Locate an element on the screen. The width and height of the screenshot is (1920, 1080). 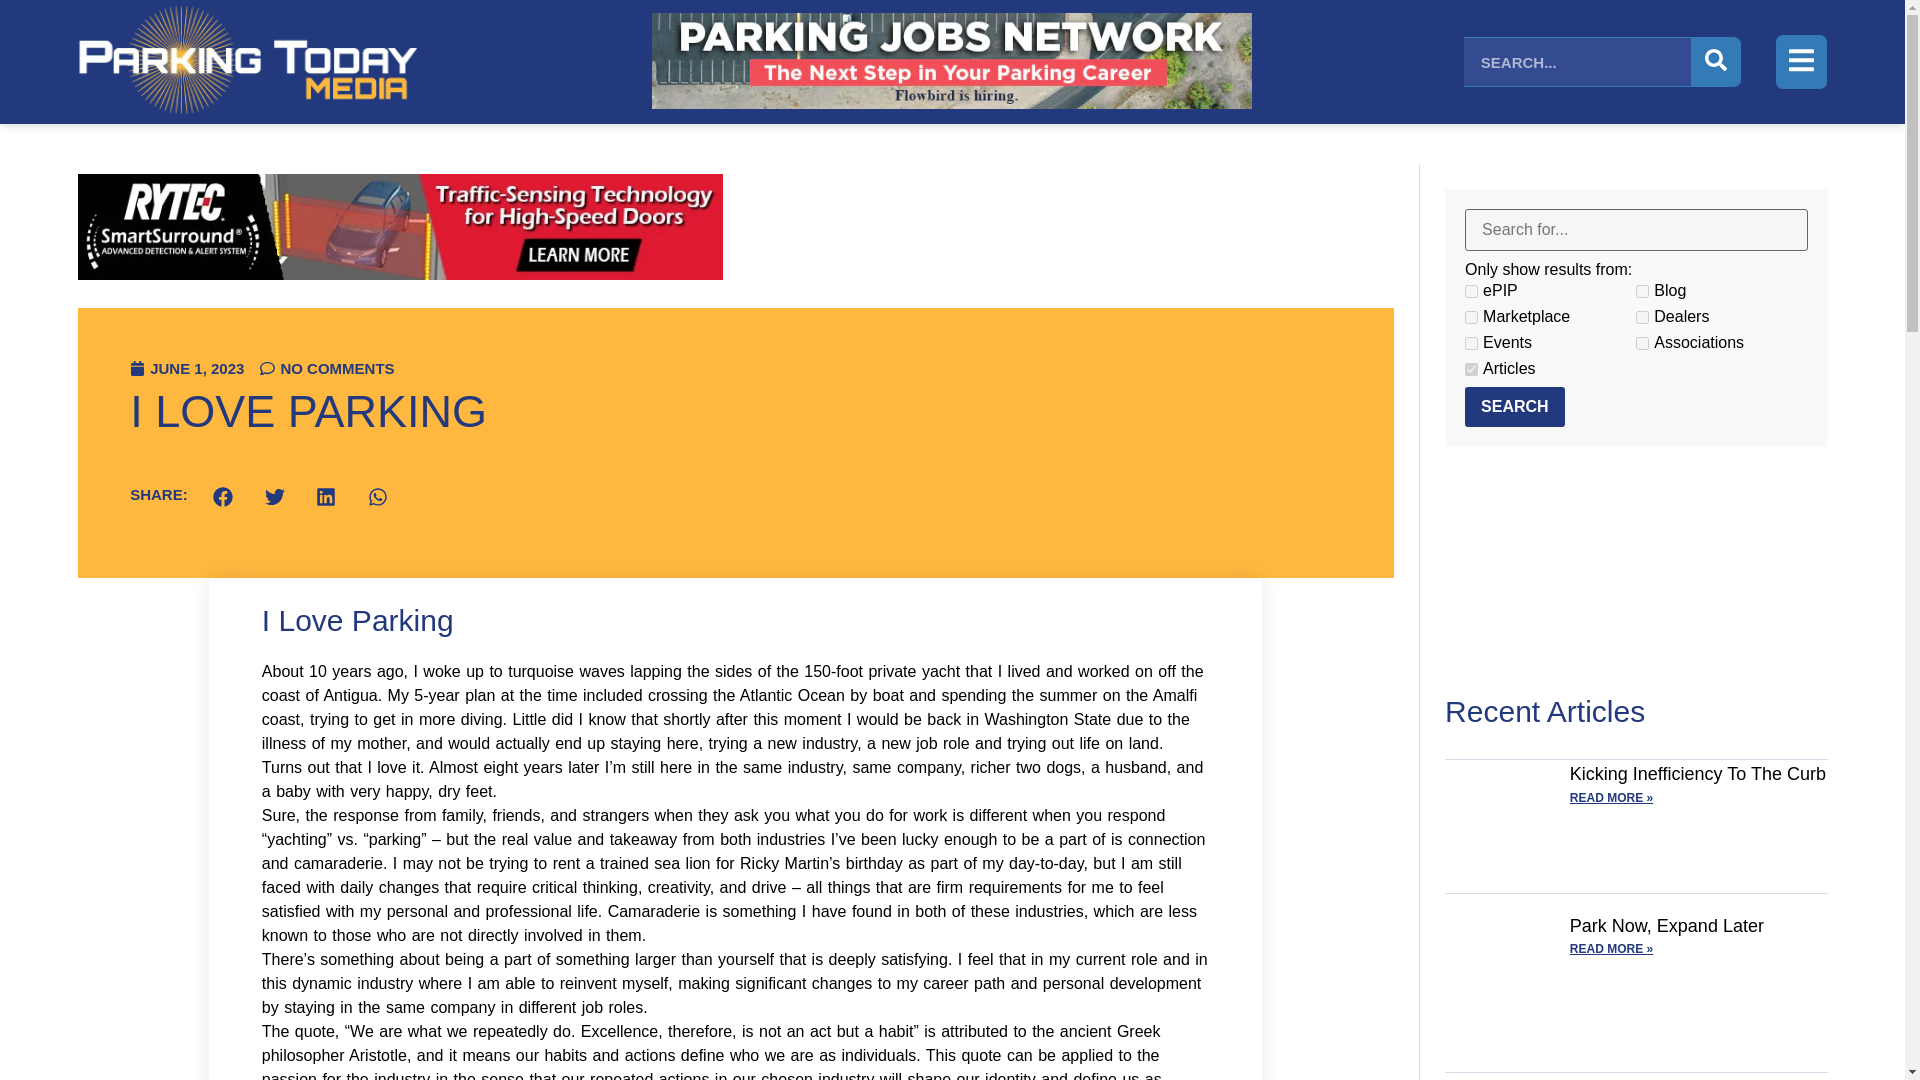
Kicking Inefficiency To The Curb is located at coordinates (1698, 774).